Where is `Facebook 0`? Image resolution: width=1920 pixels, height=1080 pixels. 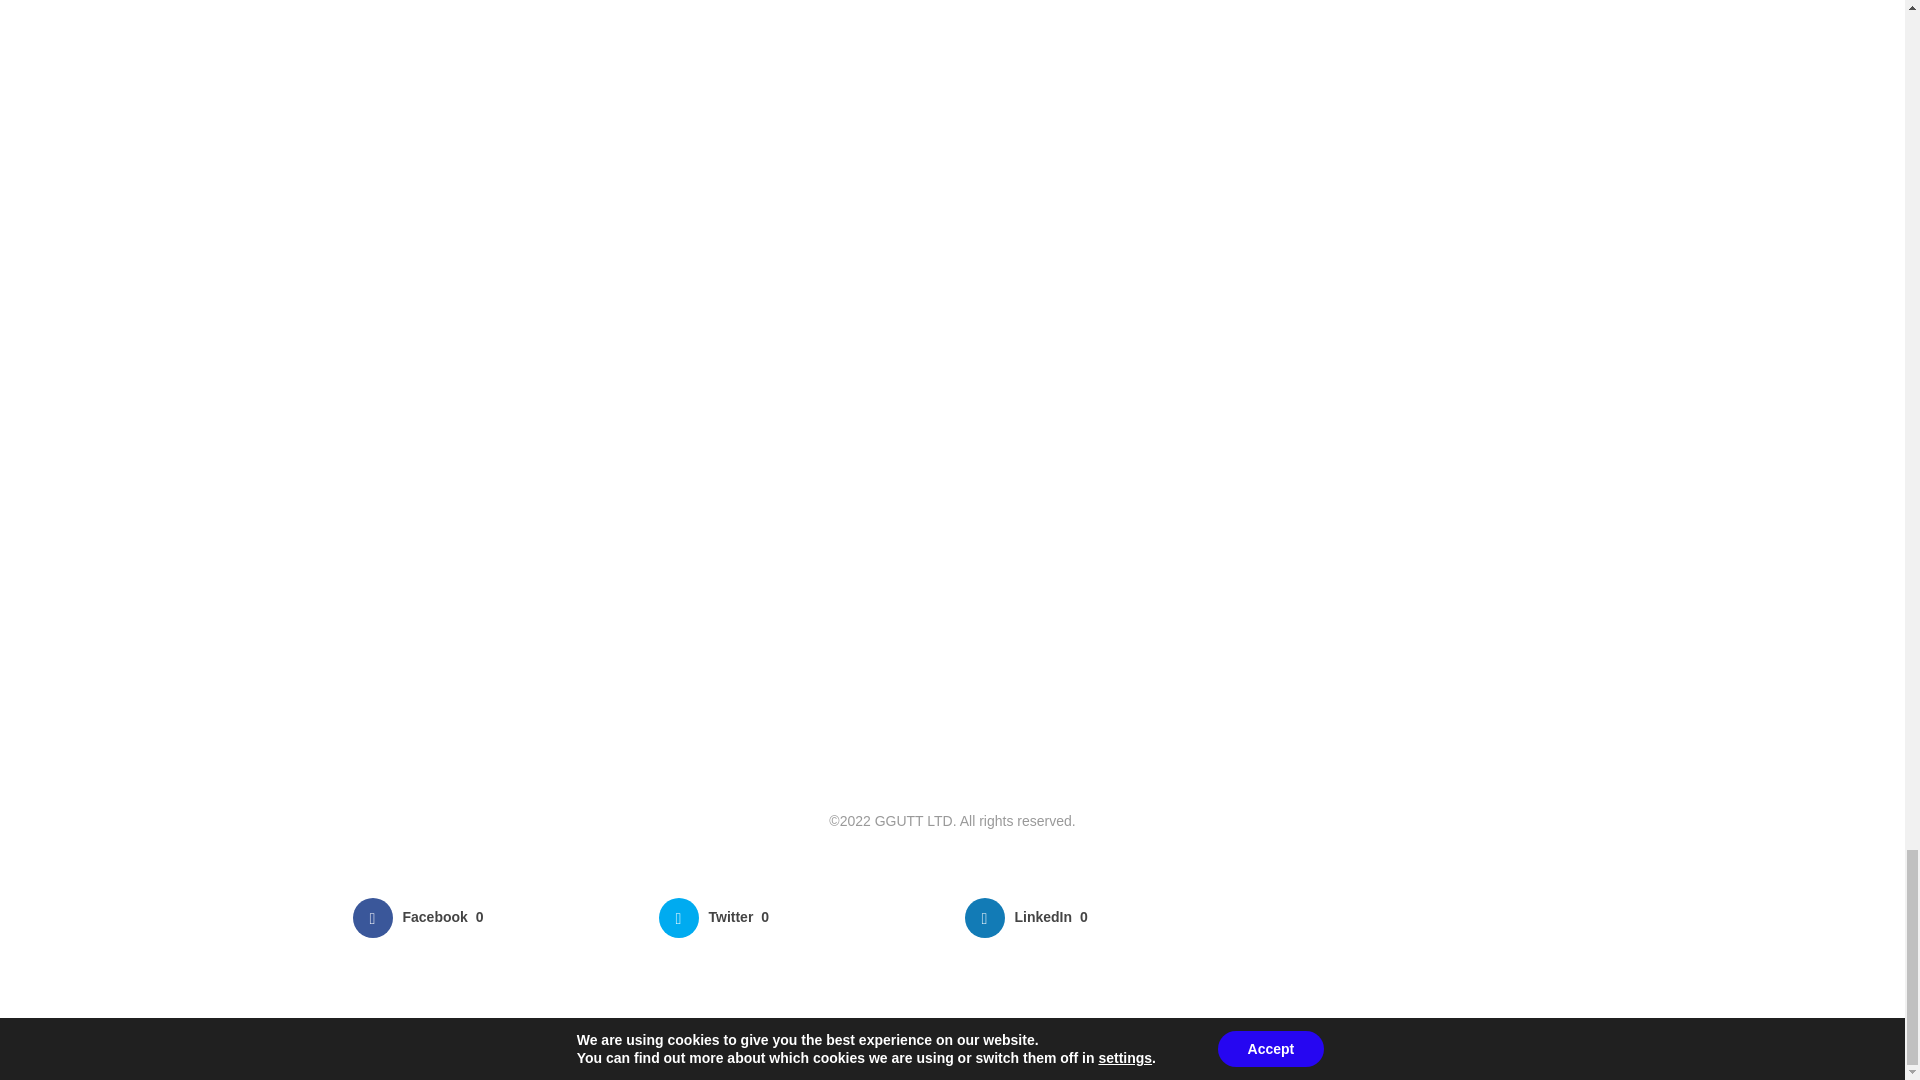
Facebook 0 is located at coordinates (492, 918).